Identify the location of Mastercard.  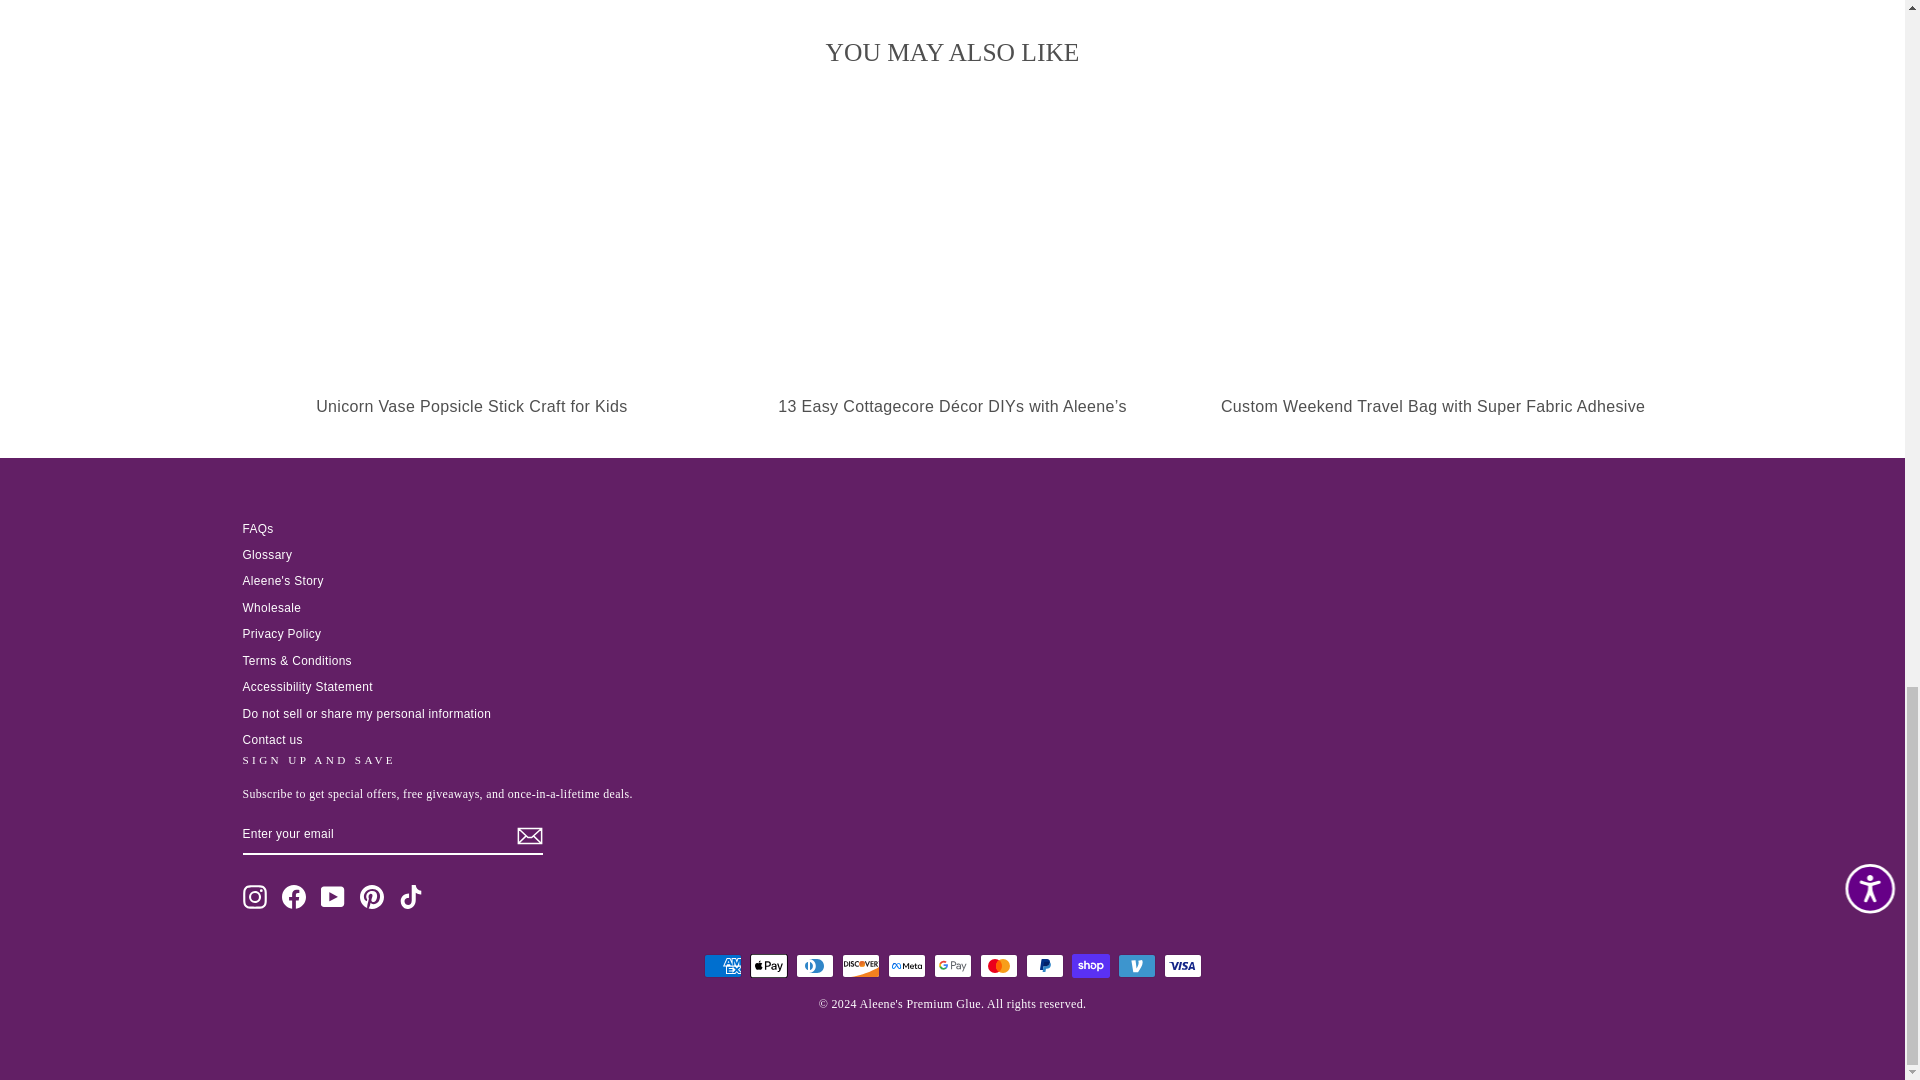
(998, 966).